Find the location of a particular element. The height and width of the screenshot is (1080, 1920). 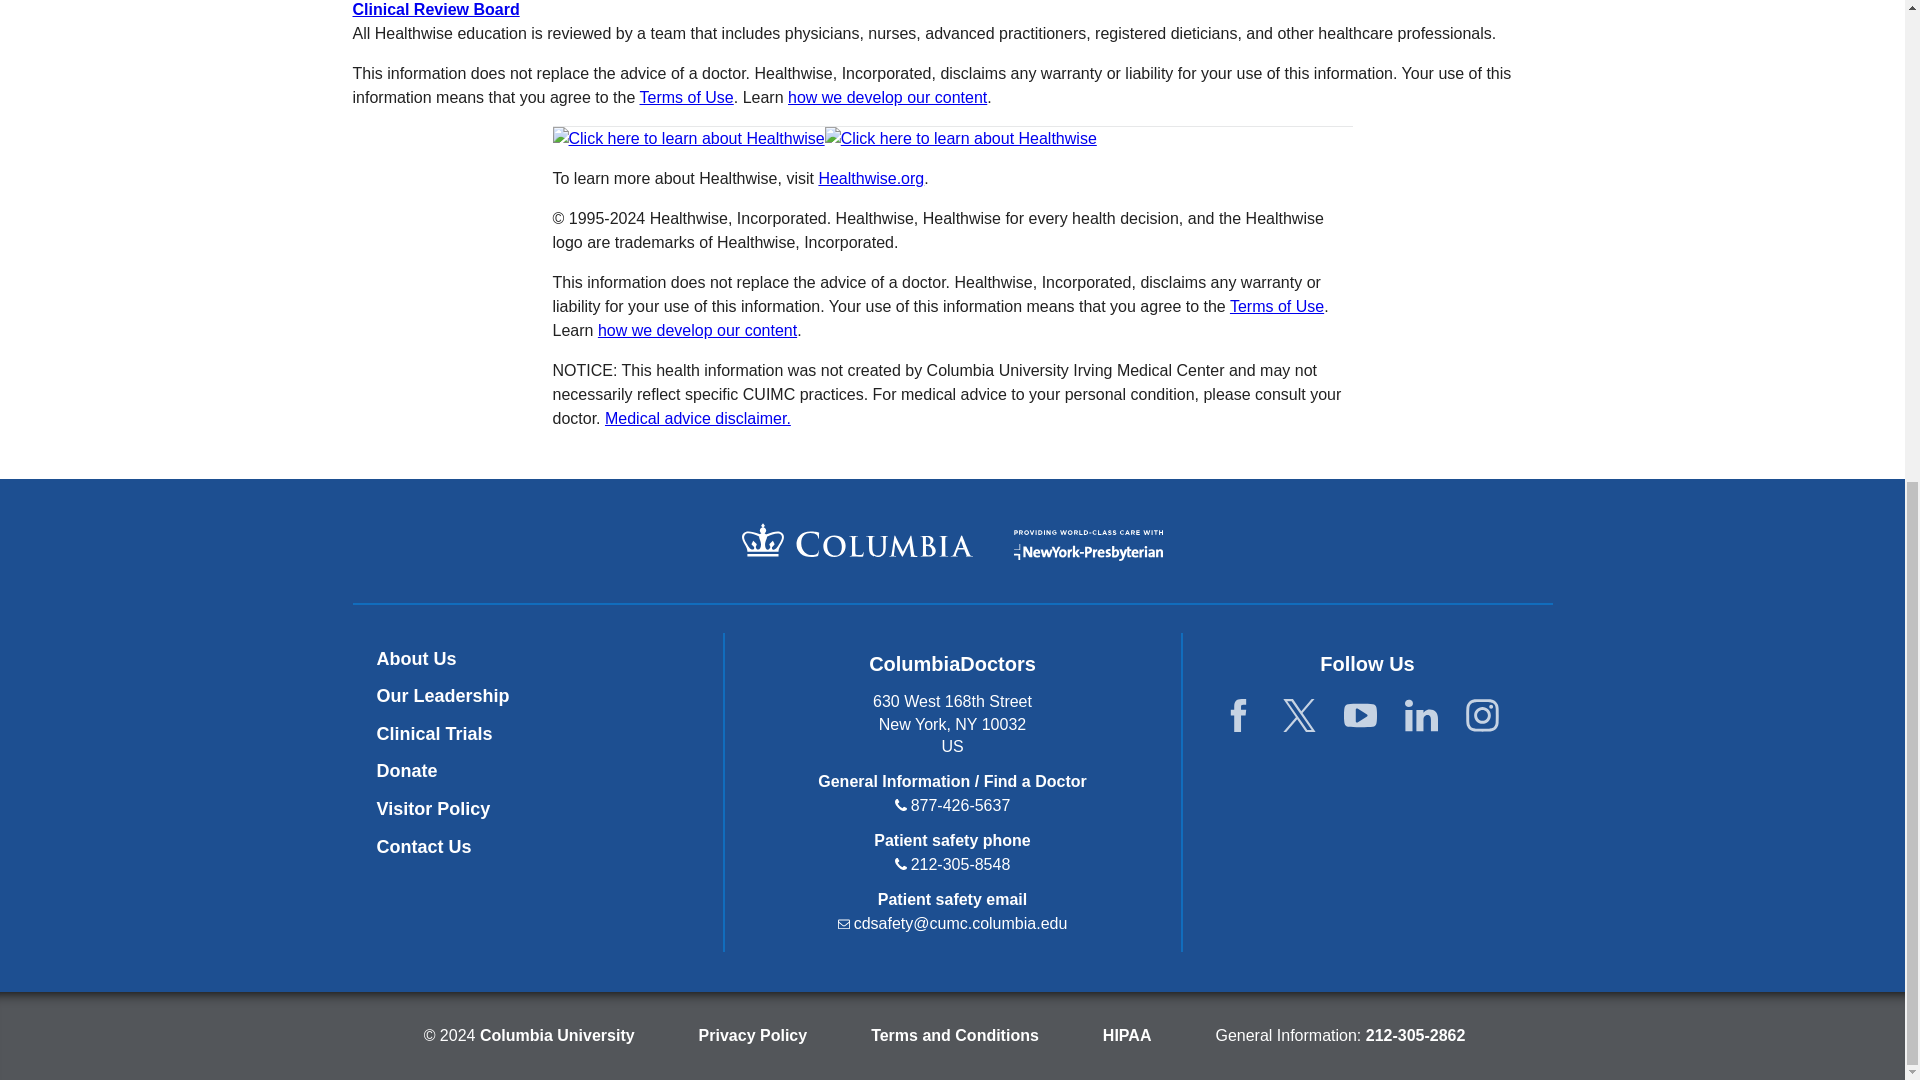

Clinical Trials is located at coordinates (434, 734).